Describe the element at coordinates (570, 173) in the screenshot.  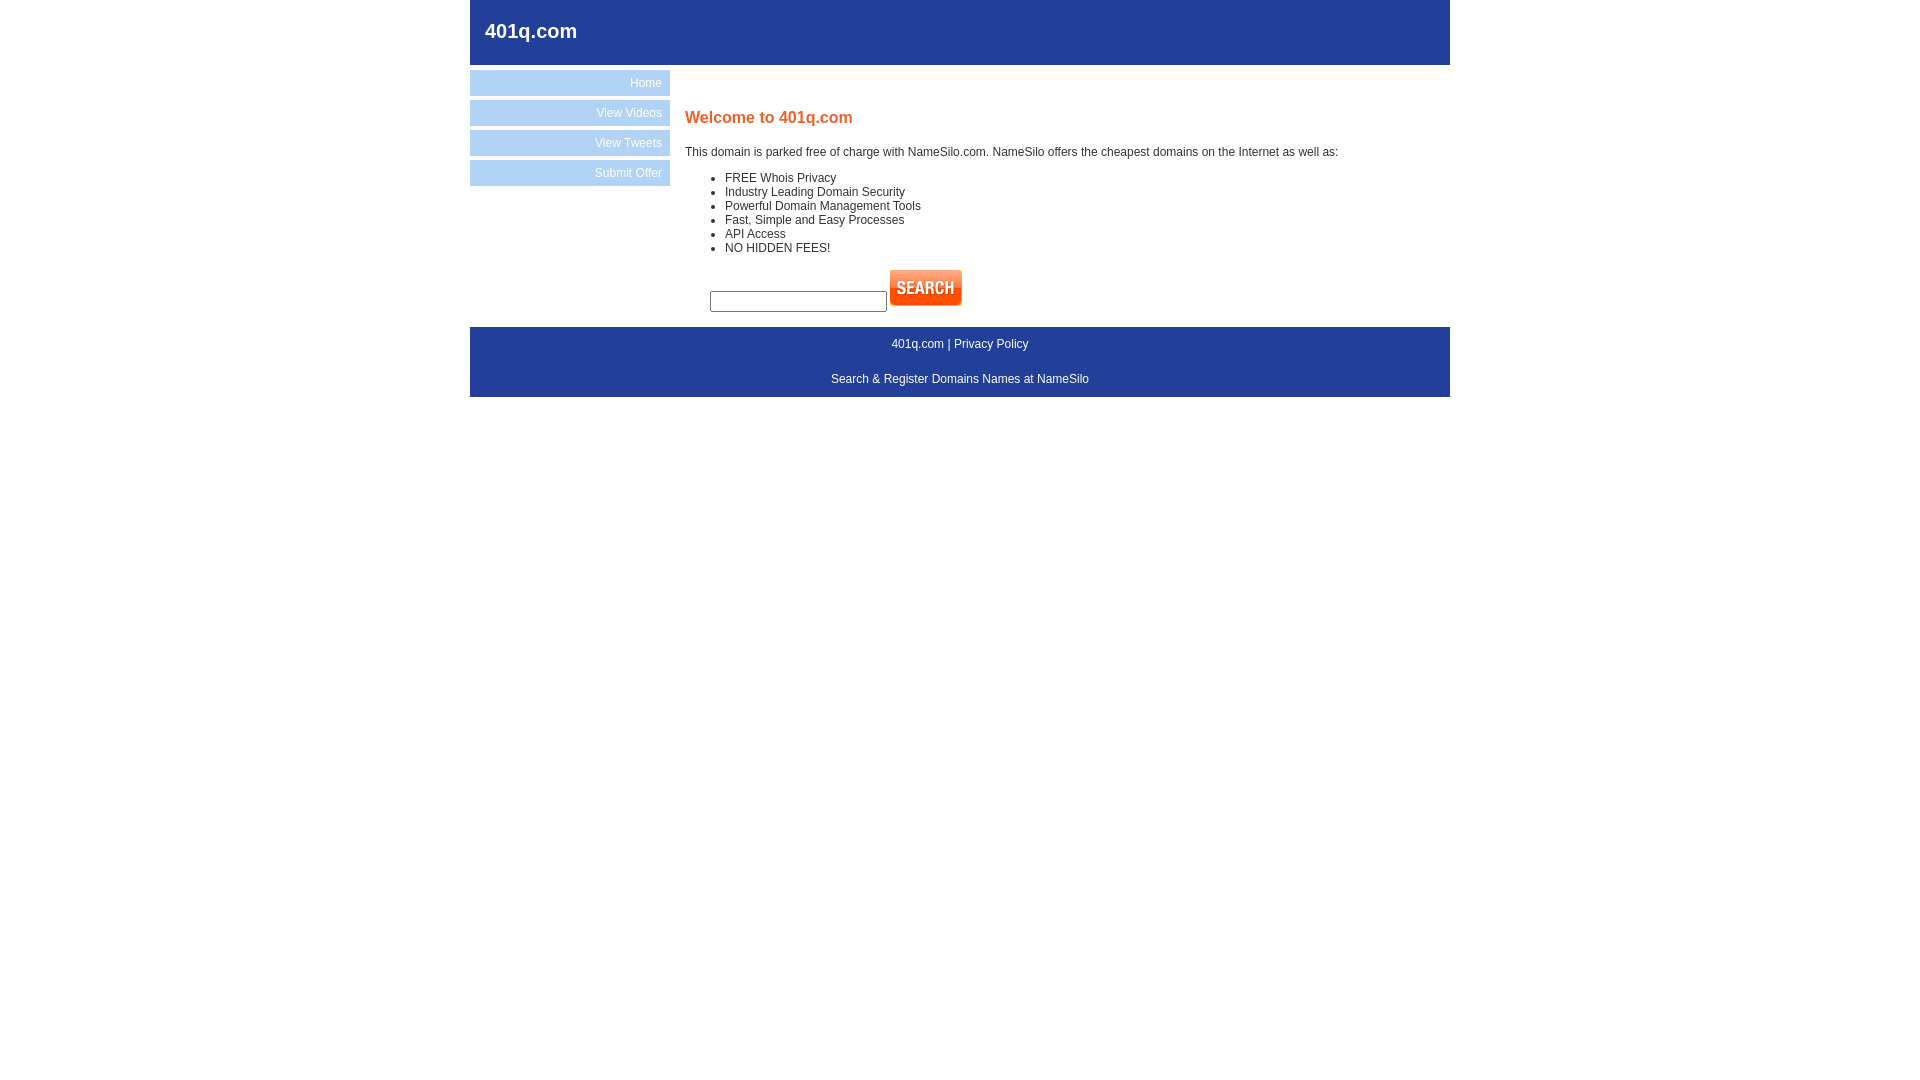
I see `Submit Offer` at that location.